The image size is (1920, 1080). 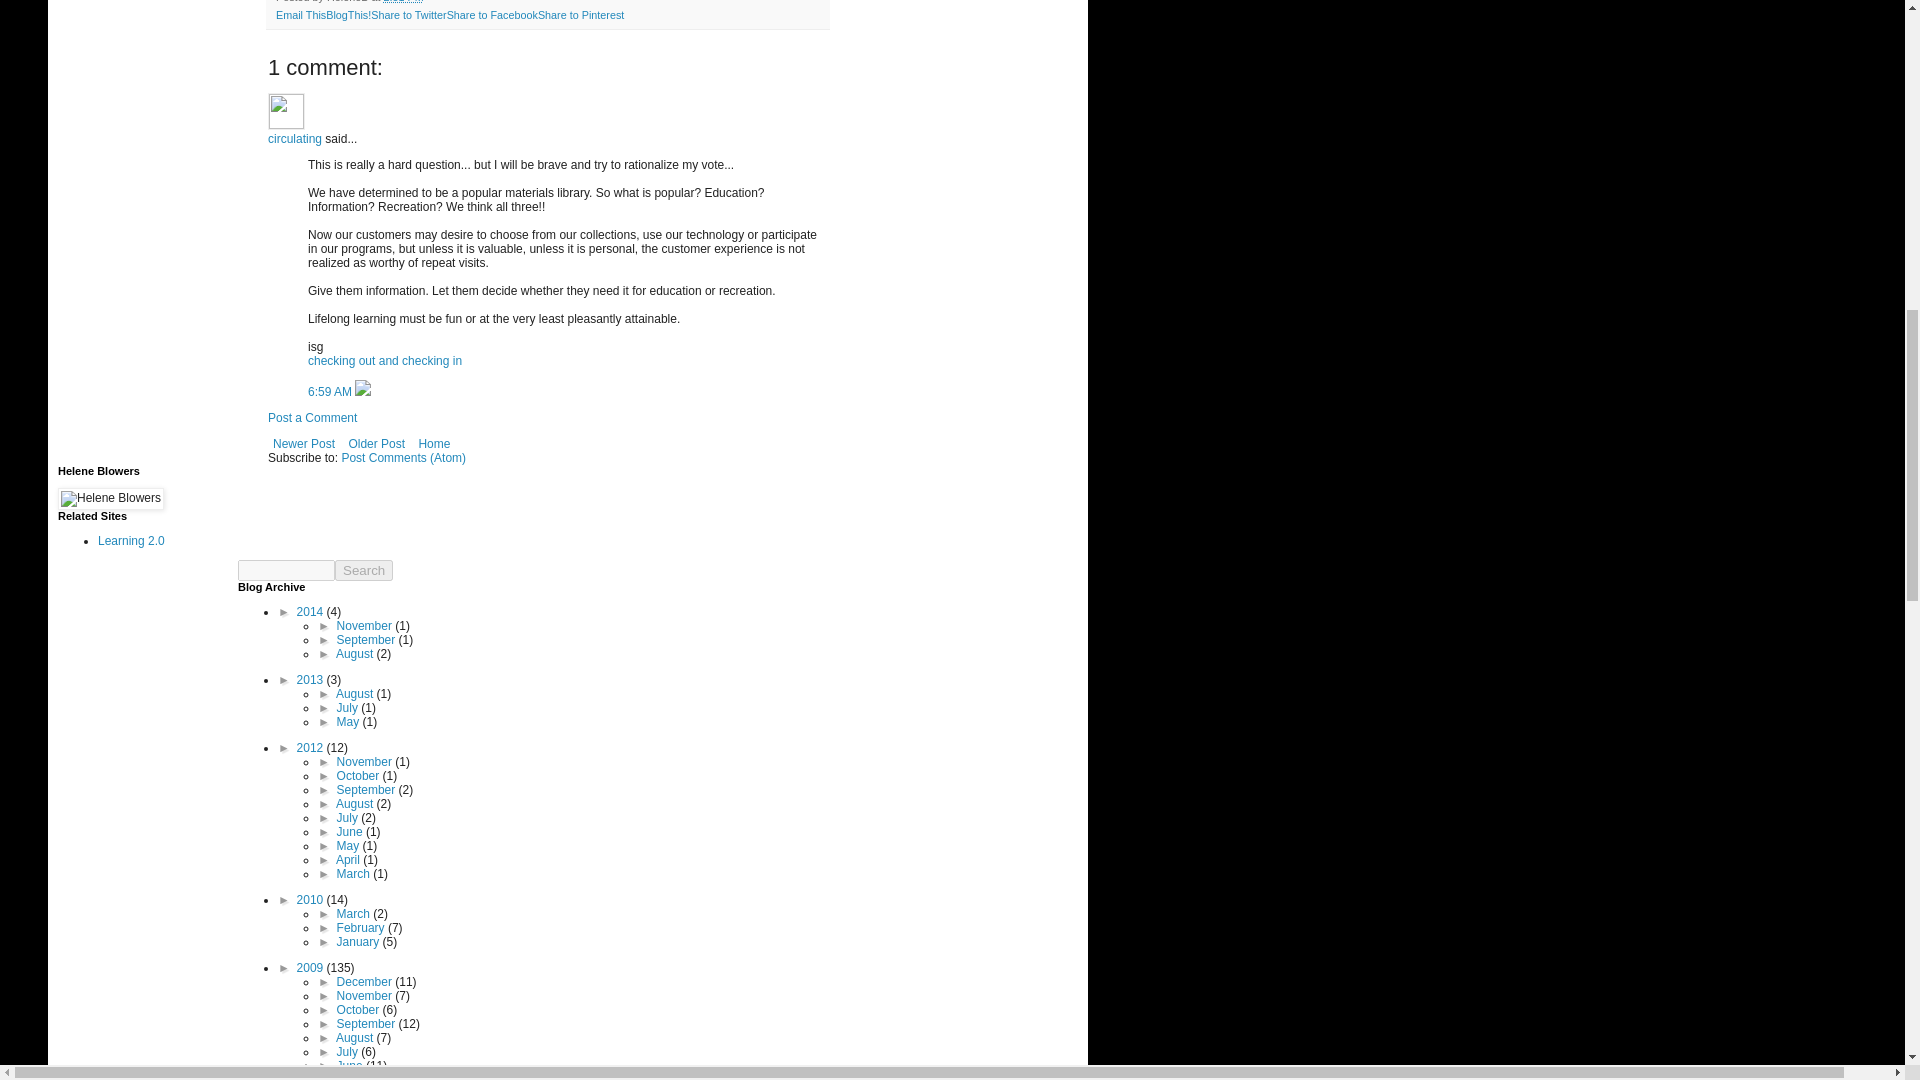 I want to click on Newer Post, so click(x=304, y=444).